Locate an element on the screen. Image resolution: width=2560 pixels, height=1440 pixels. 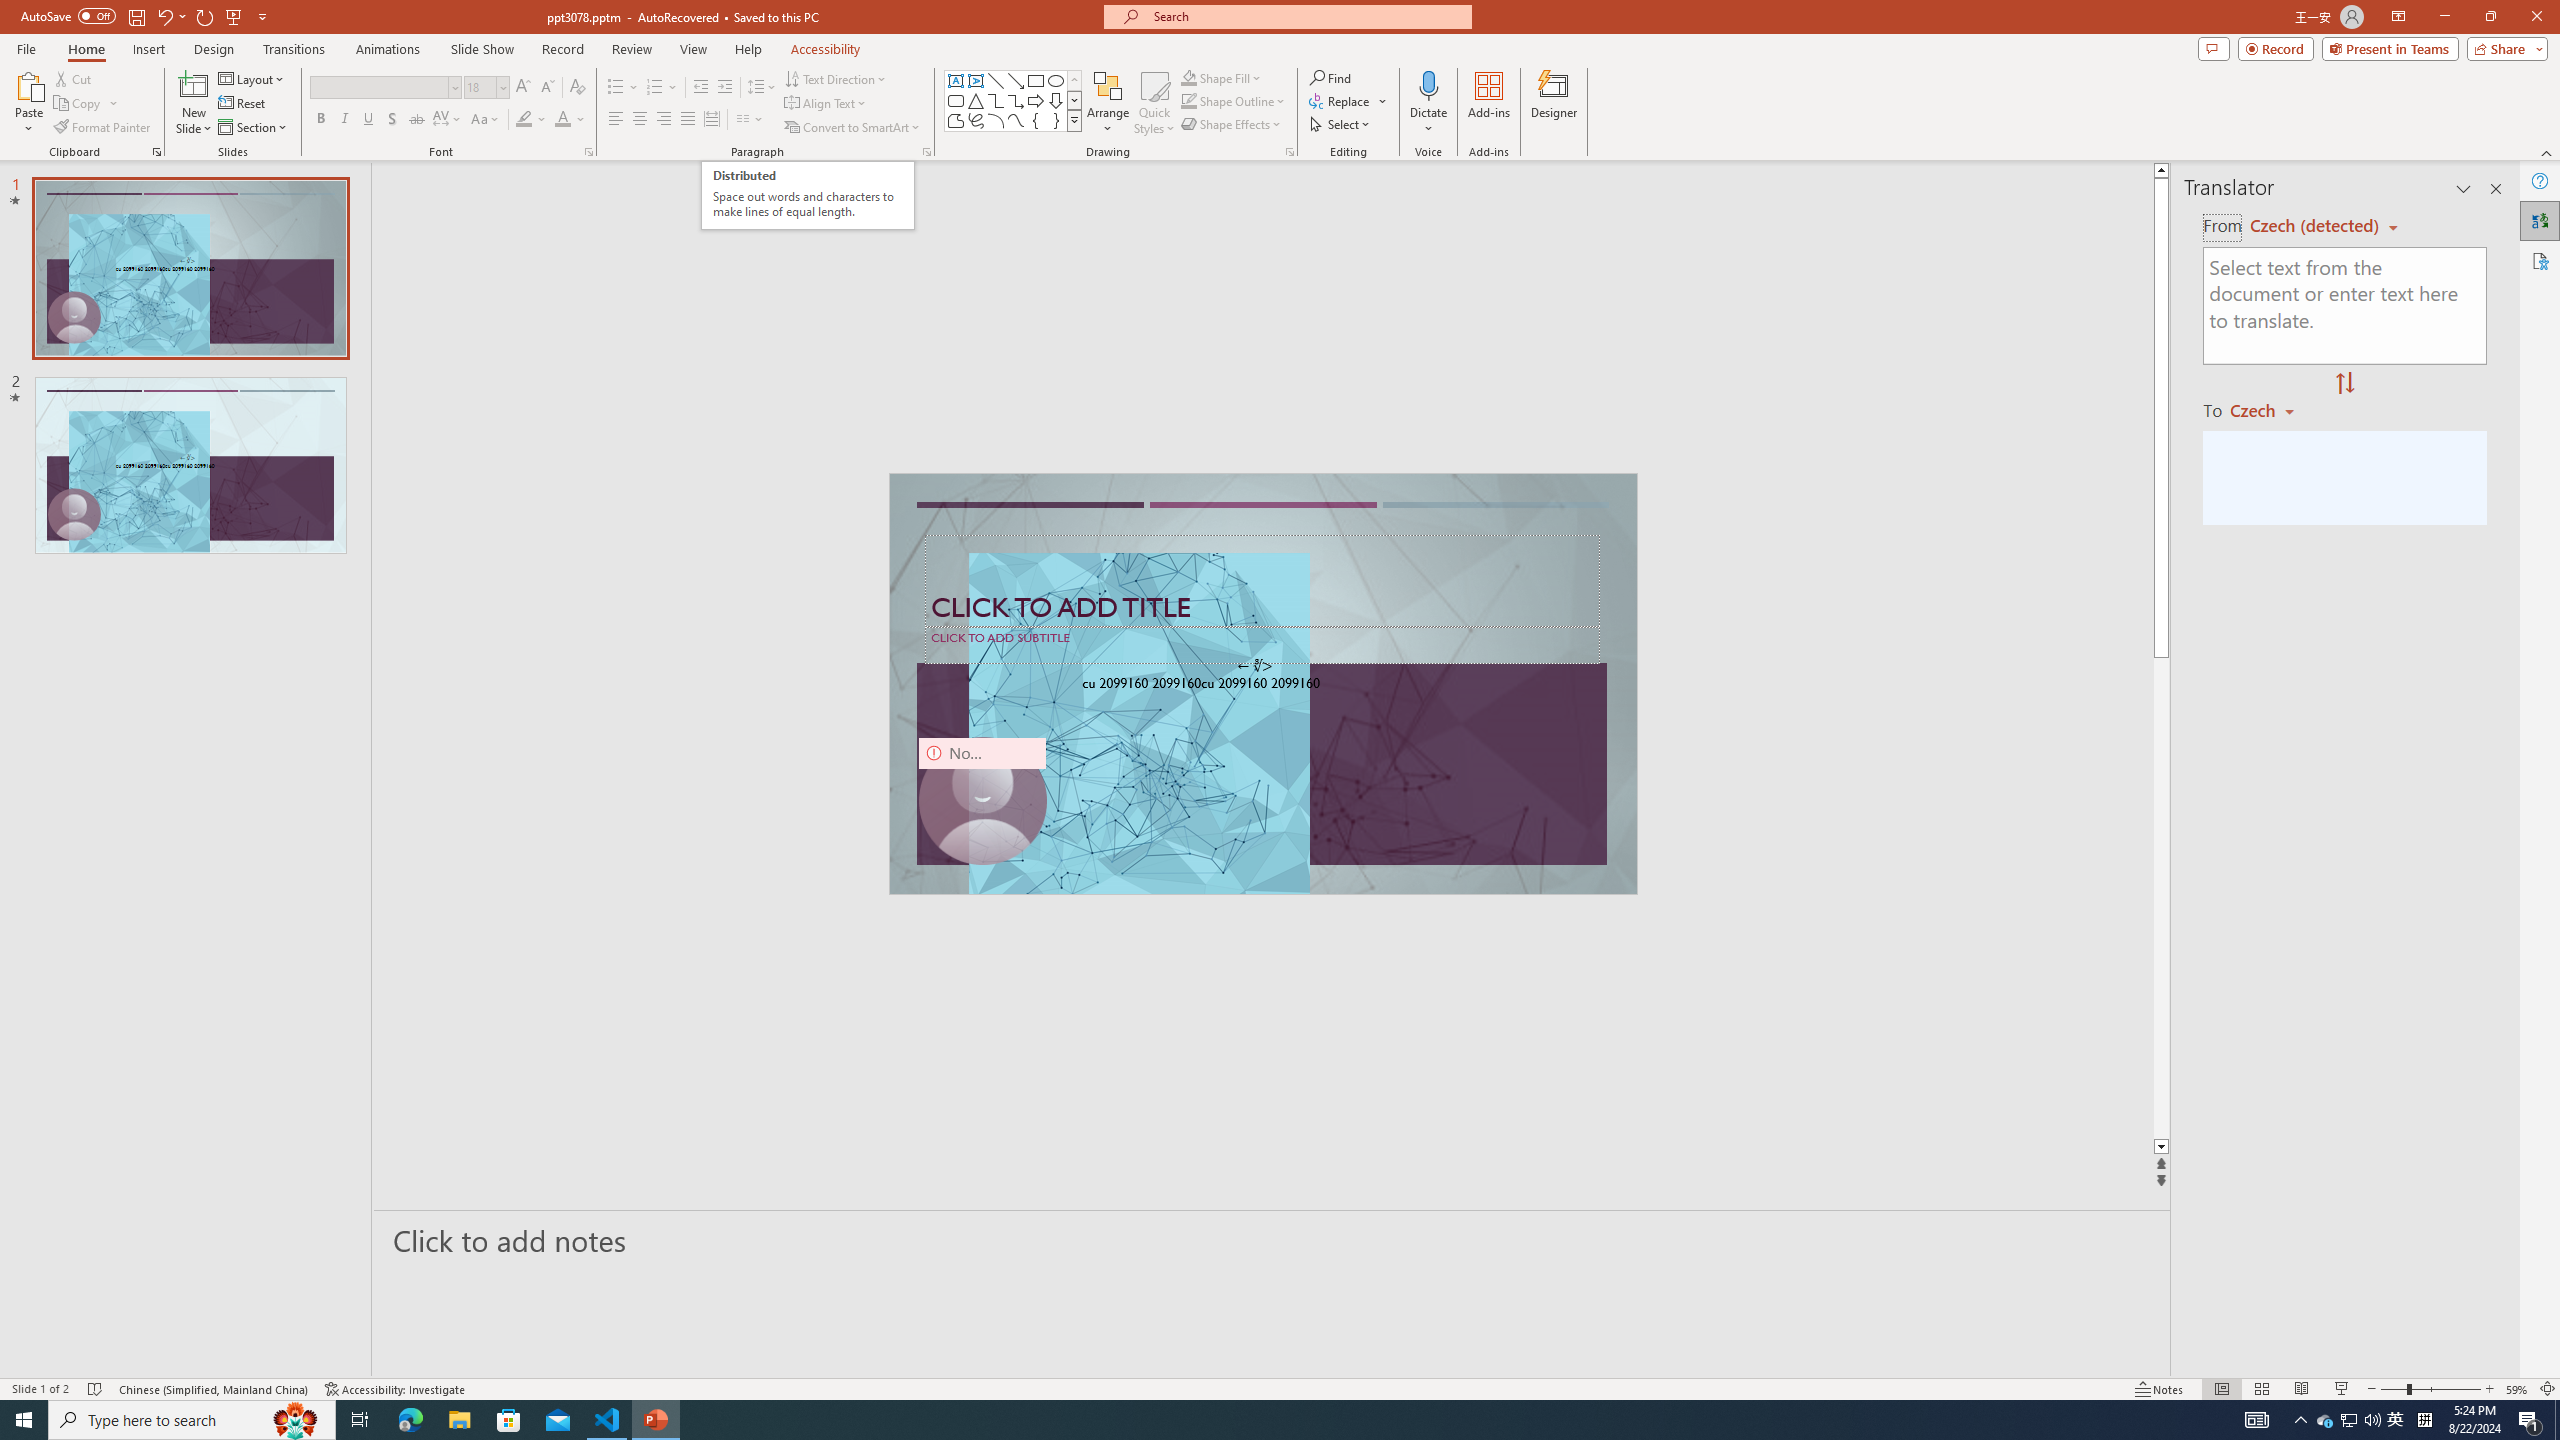
An abstract genetic concept is located at coordinates (1262, 684).